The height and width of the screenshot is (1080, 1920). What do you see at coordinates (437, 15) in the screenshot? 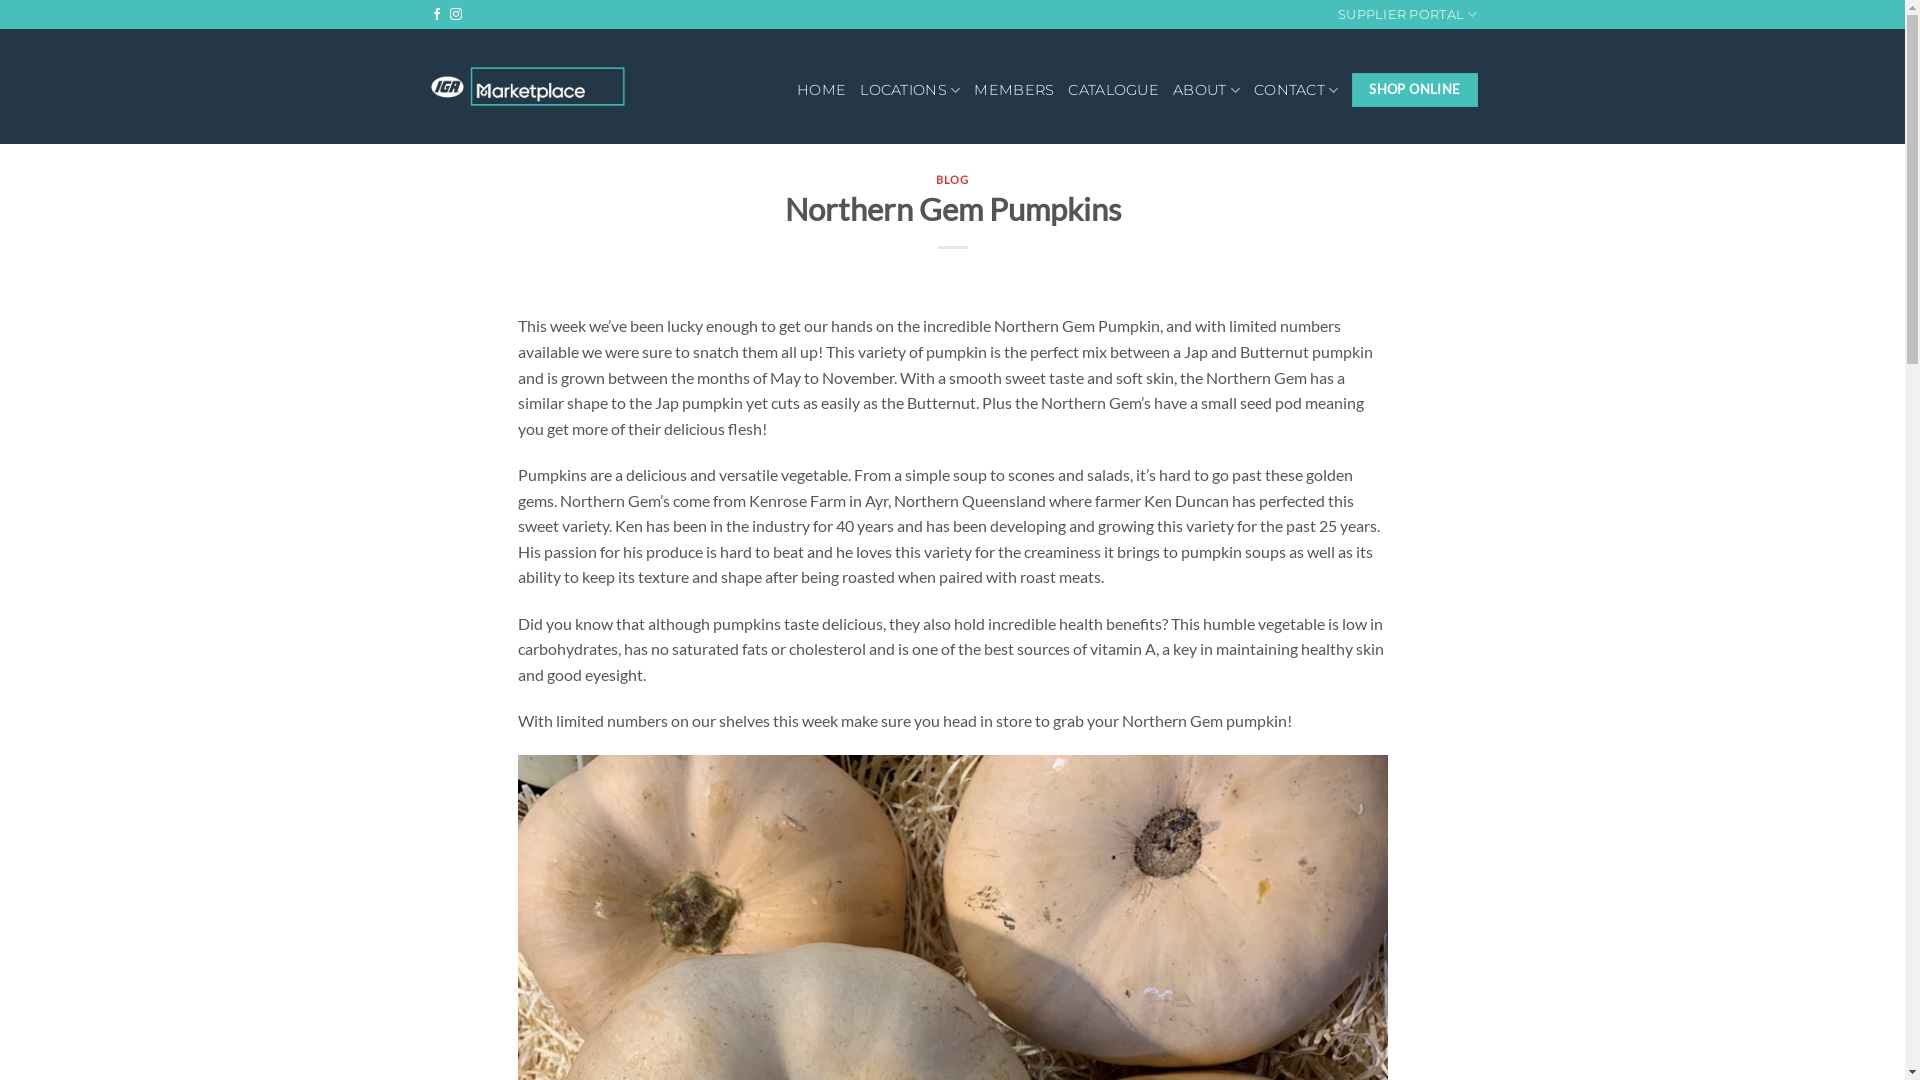
I see `Follow on Facebook` at bounding box center [437, 15].